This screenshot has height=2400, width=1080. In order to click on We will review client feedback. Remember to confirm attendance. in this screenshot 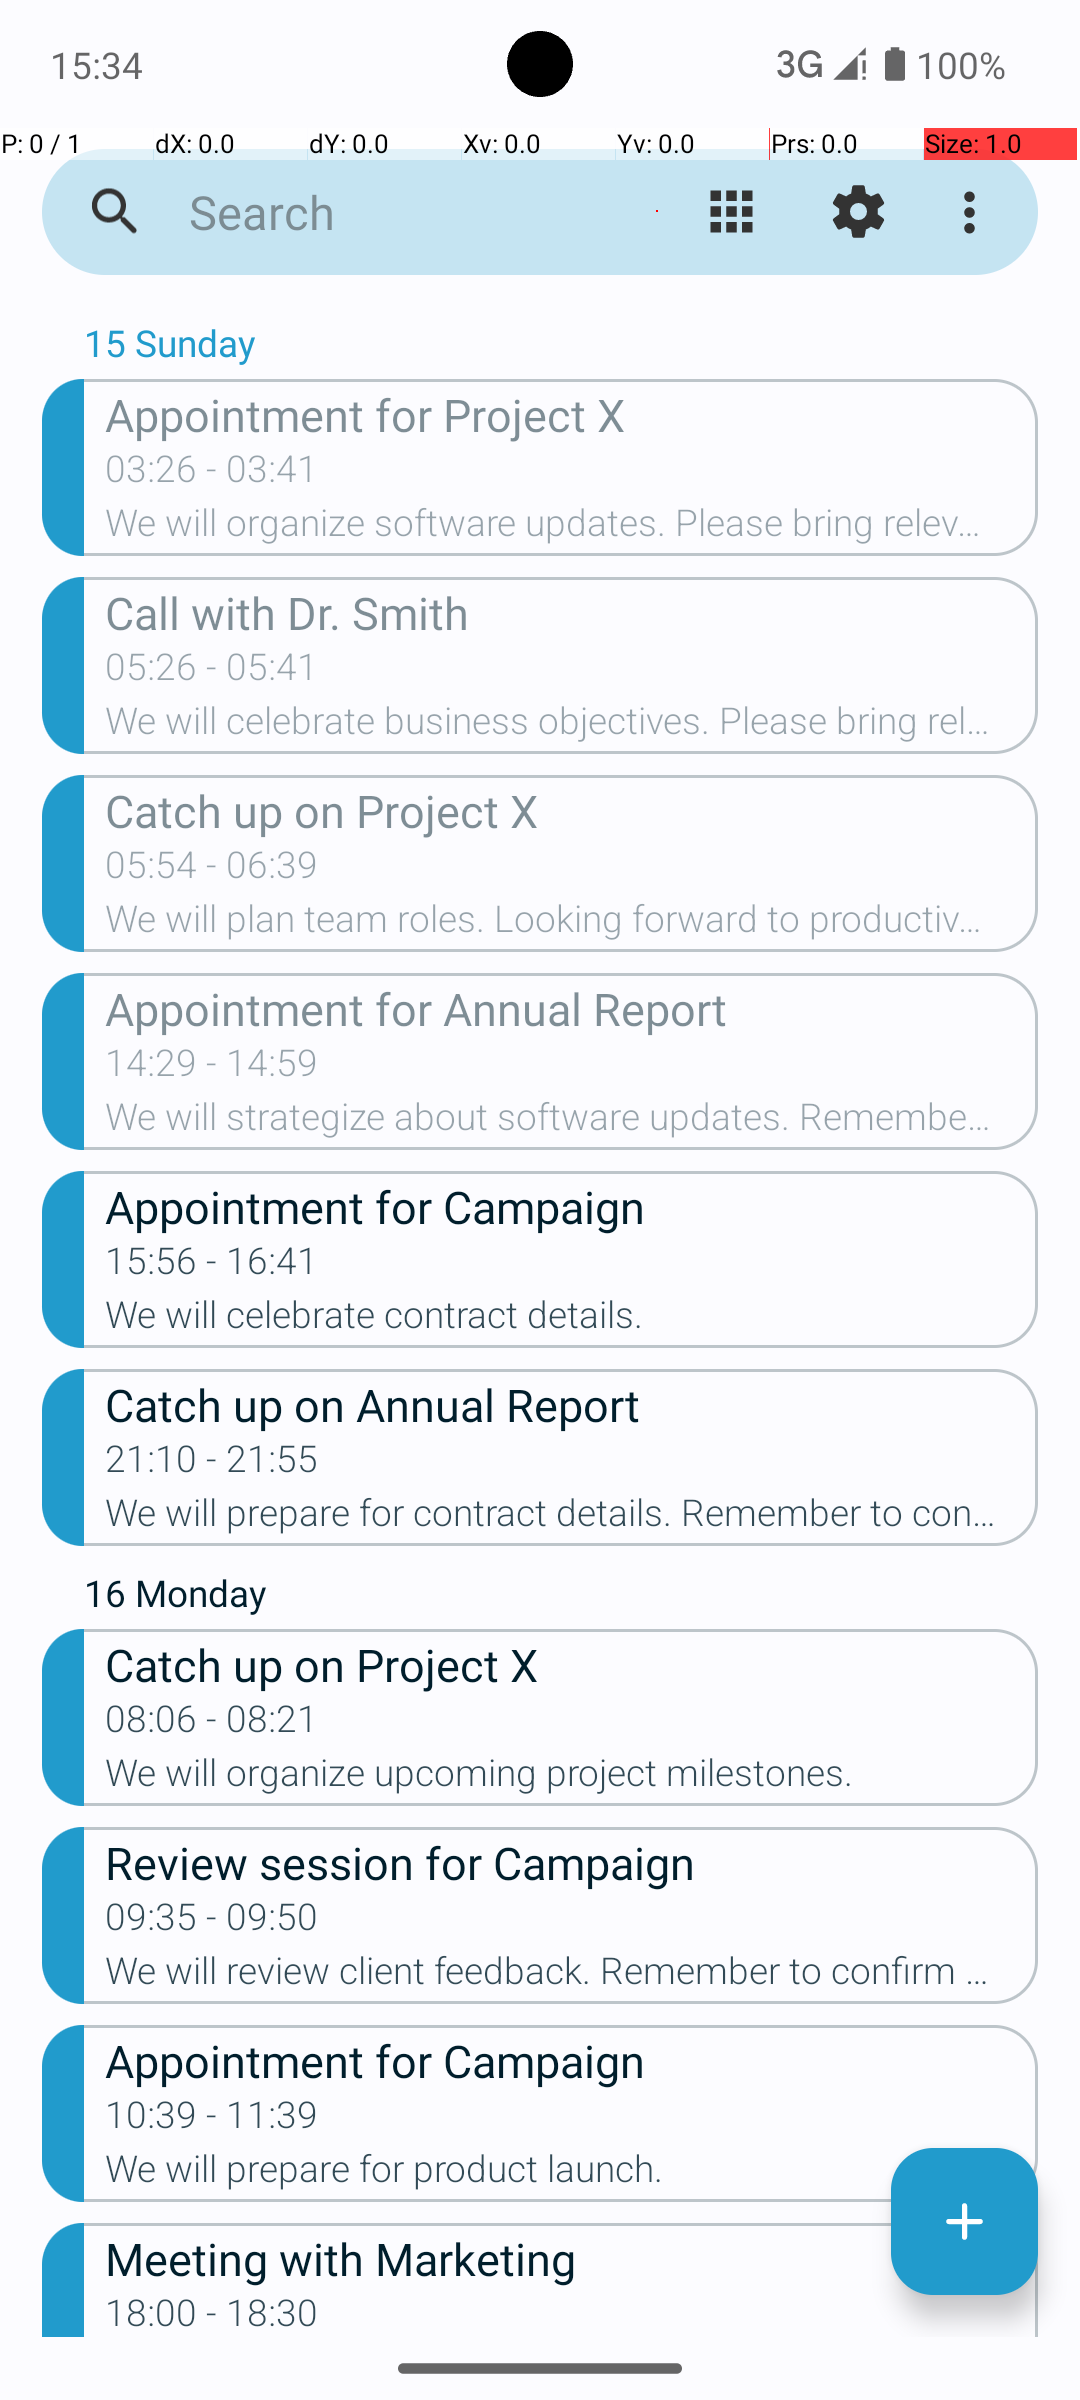, I will do `click(572, 1977)`.